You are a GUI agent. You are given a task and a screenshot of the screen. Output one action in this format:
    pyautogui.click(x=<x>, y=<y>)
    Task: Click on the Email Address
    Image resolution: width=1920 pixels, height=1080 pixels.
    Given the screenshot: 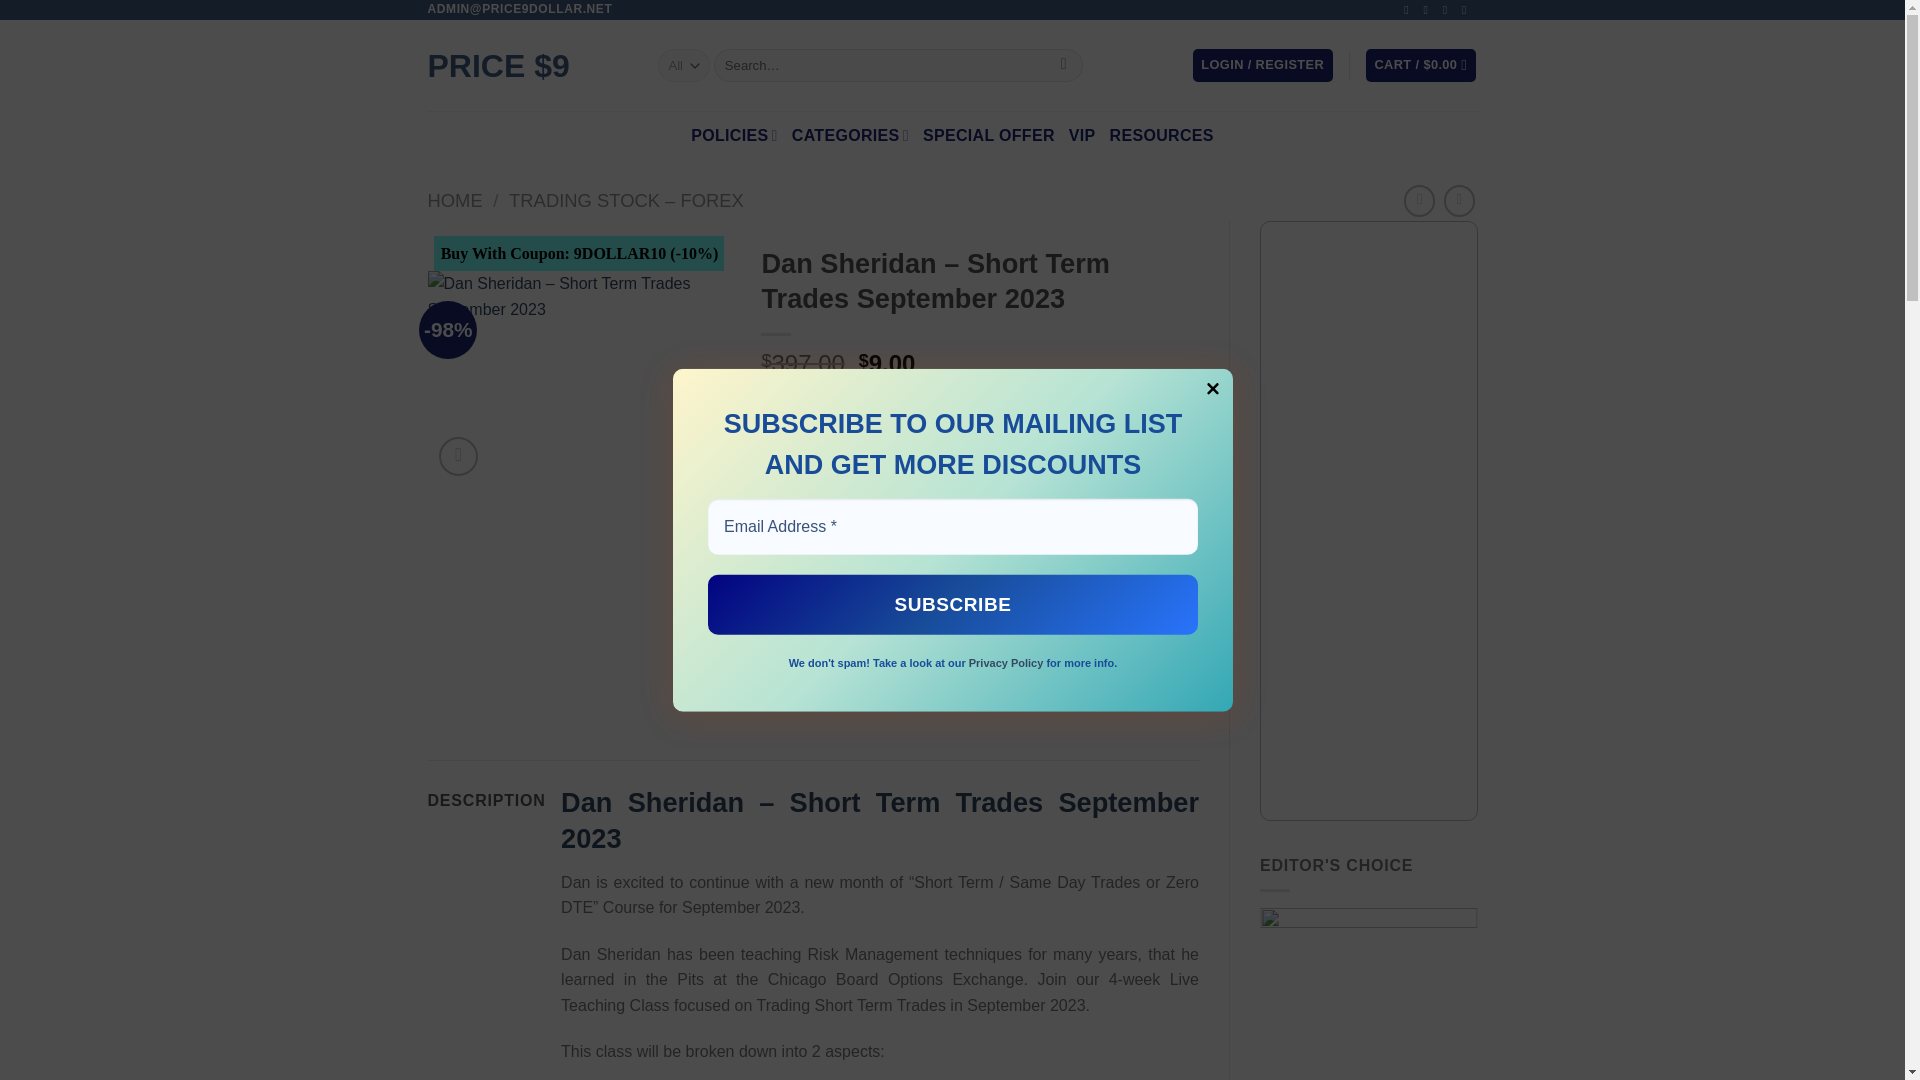 What is the action you would take?
    pyautogui.click(x=953, y=526)
    